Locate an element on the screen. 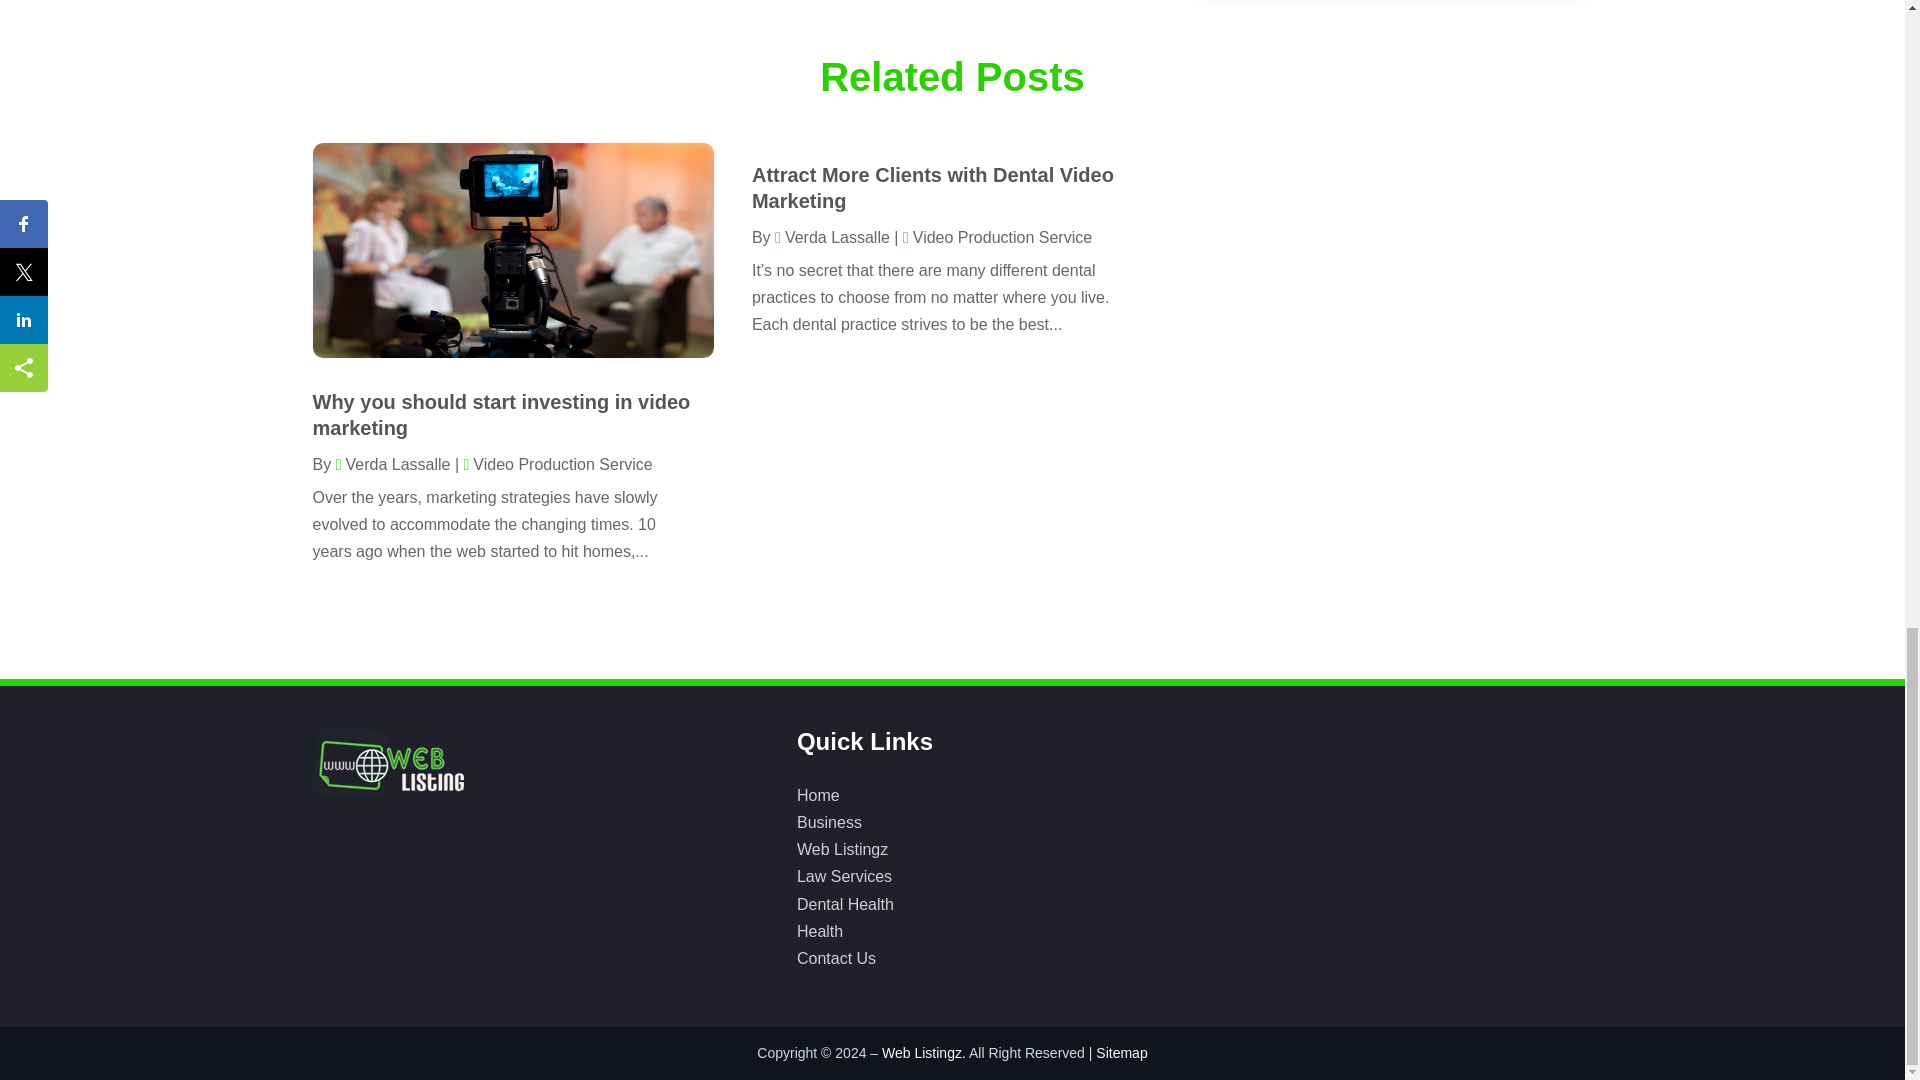 Image resolution: width=1920 pixels, height=1080 pixels. Web Listingz - Footer Logo is located at coordinates (386, 760).